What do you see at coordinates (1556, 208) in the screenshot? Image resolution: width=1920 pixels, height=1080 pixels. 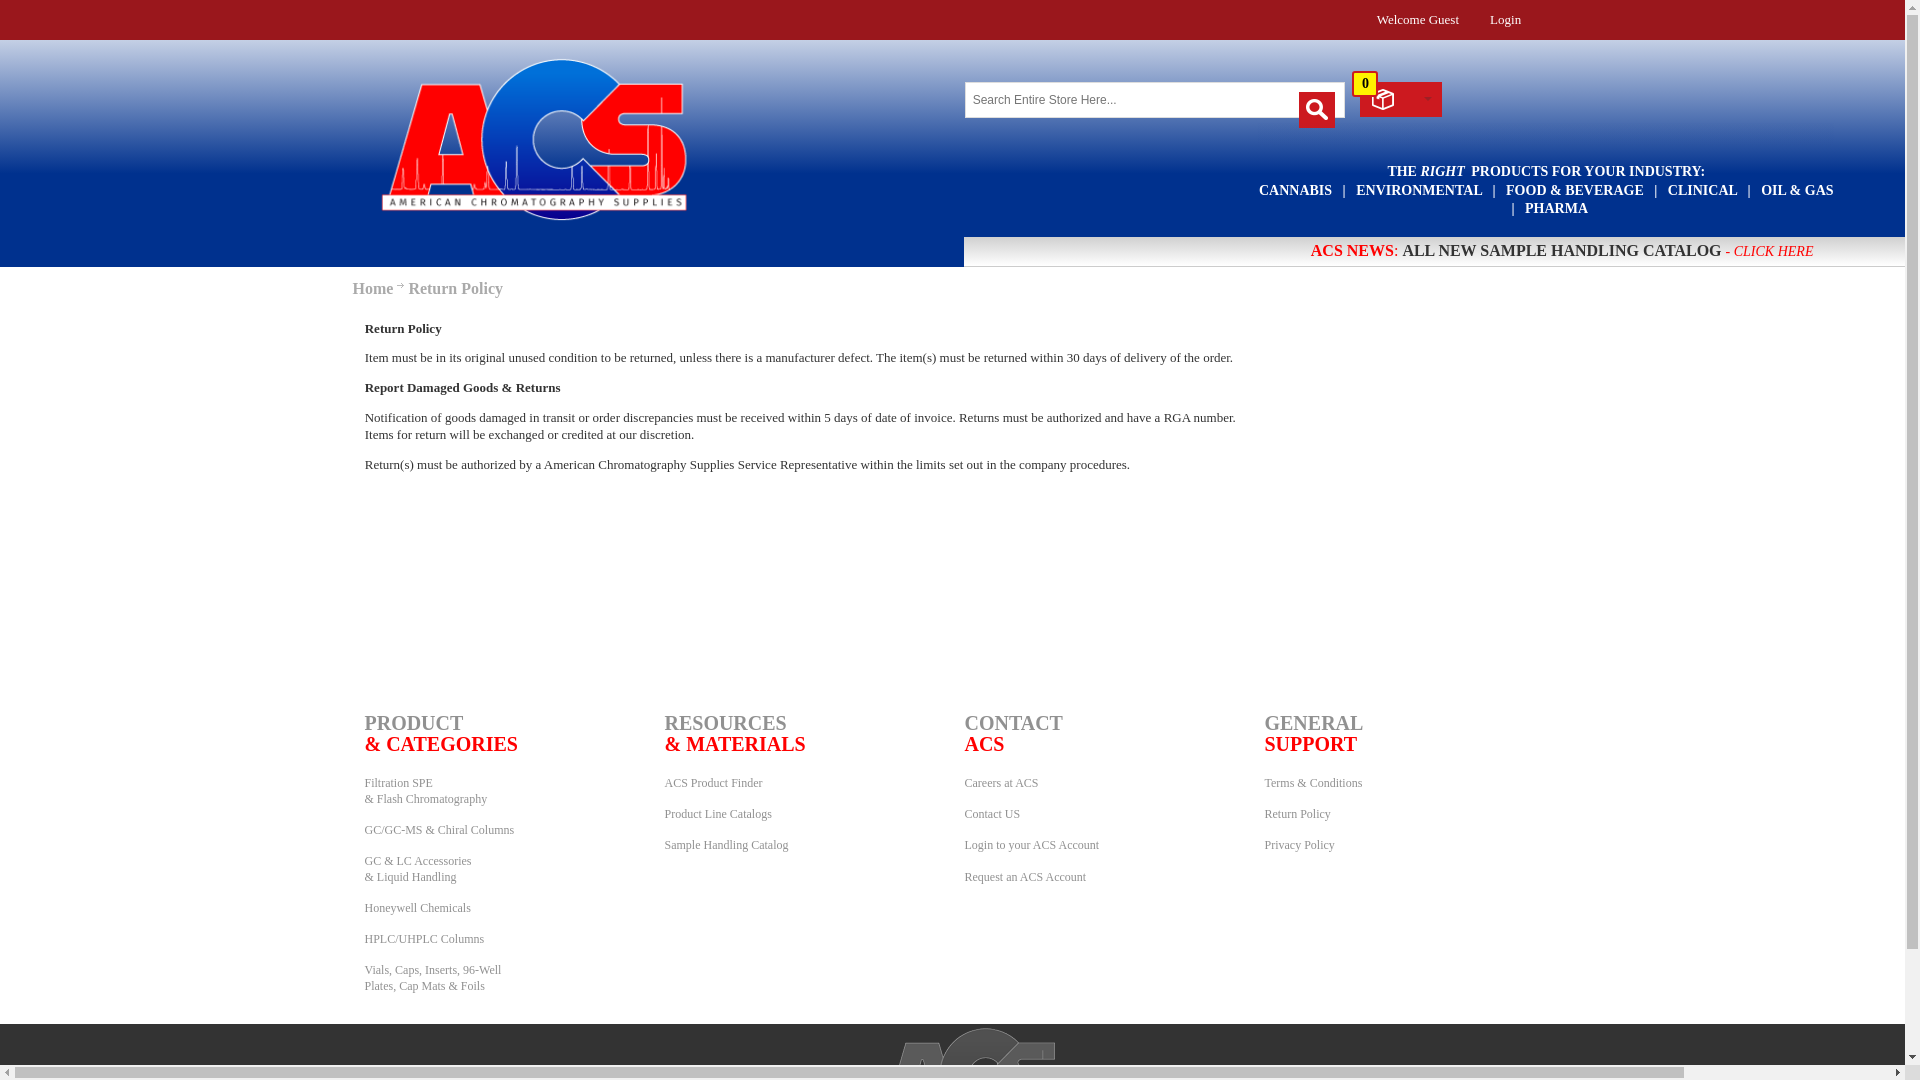 I see `PHARMA` at bounding box center [1556, 208].